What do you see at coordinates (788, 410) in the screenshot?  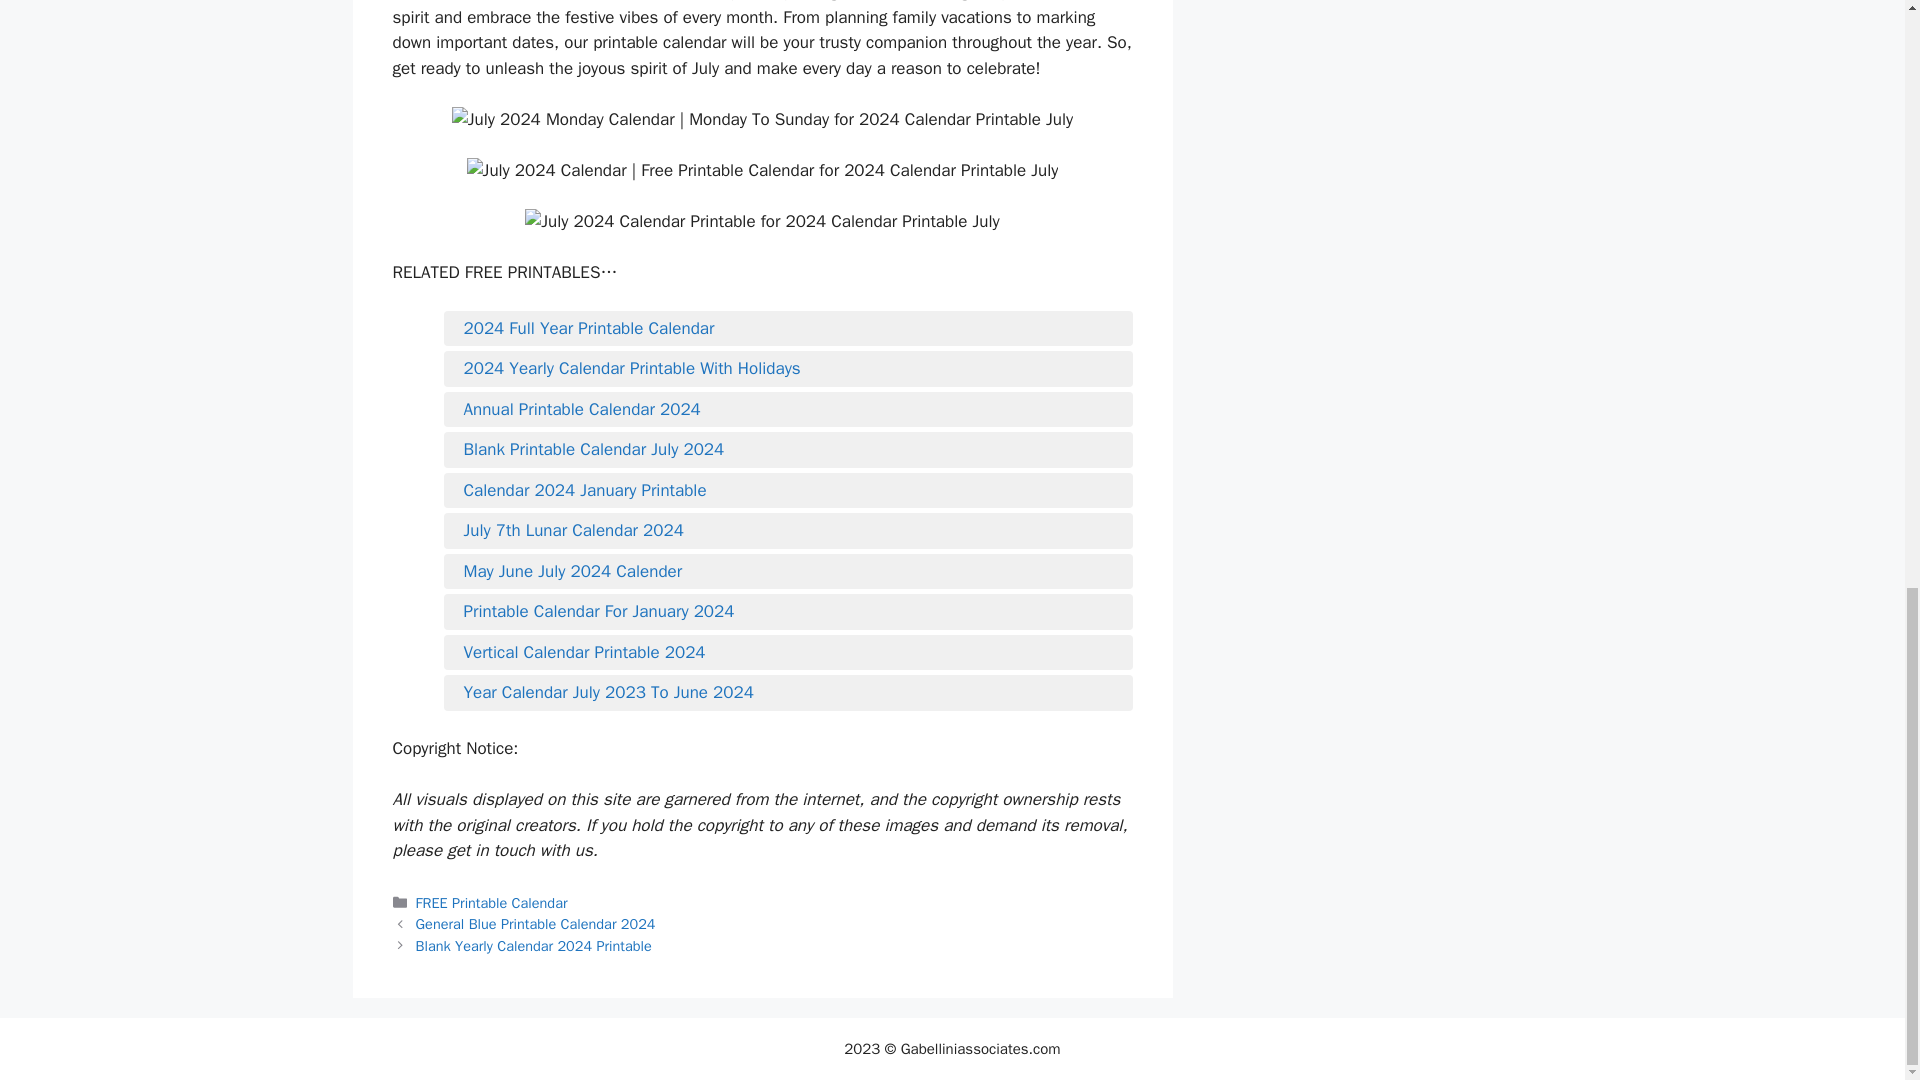 I see `Annual Printable Calendar 2024` at bounding box center [788, 410].